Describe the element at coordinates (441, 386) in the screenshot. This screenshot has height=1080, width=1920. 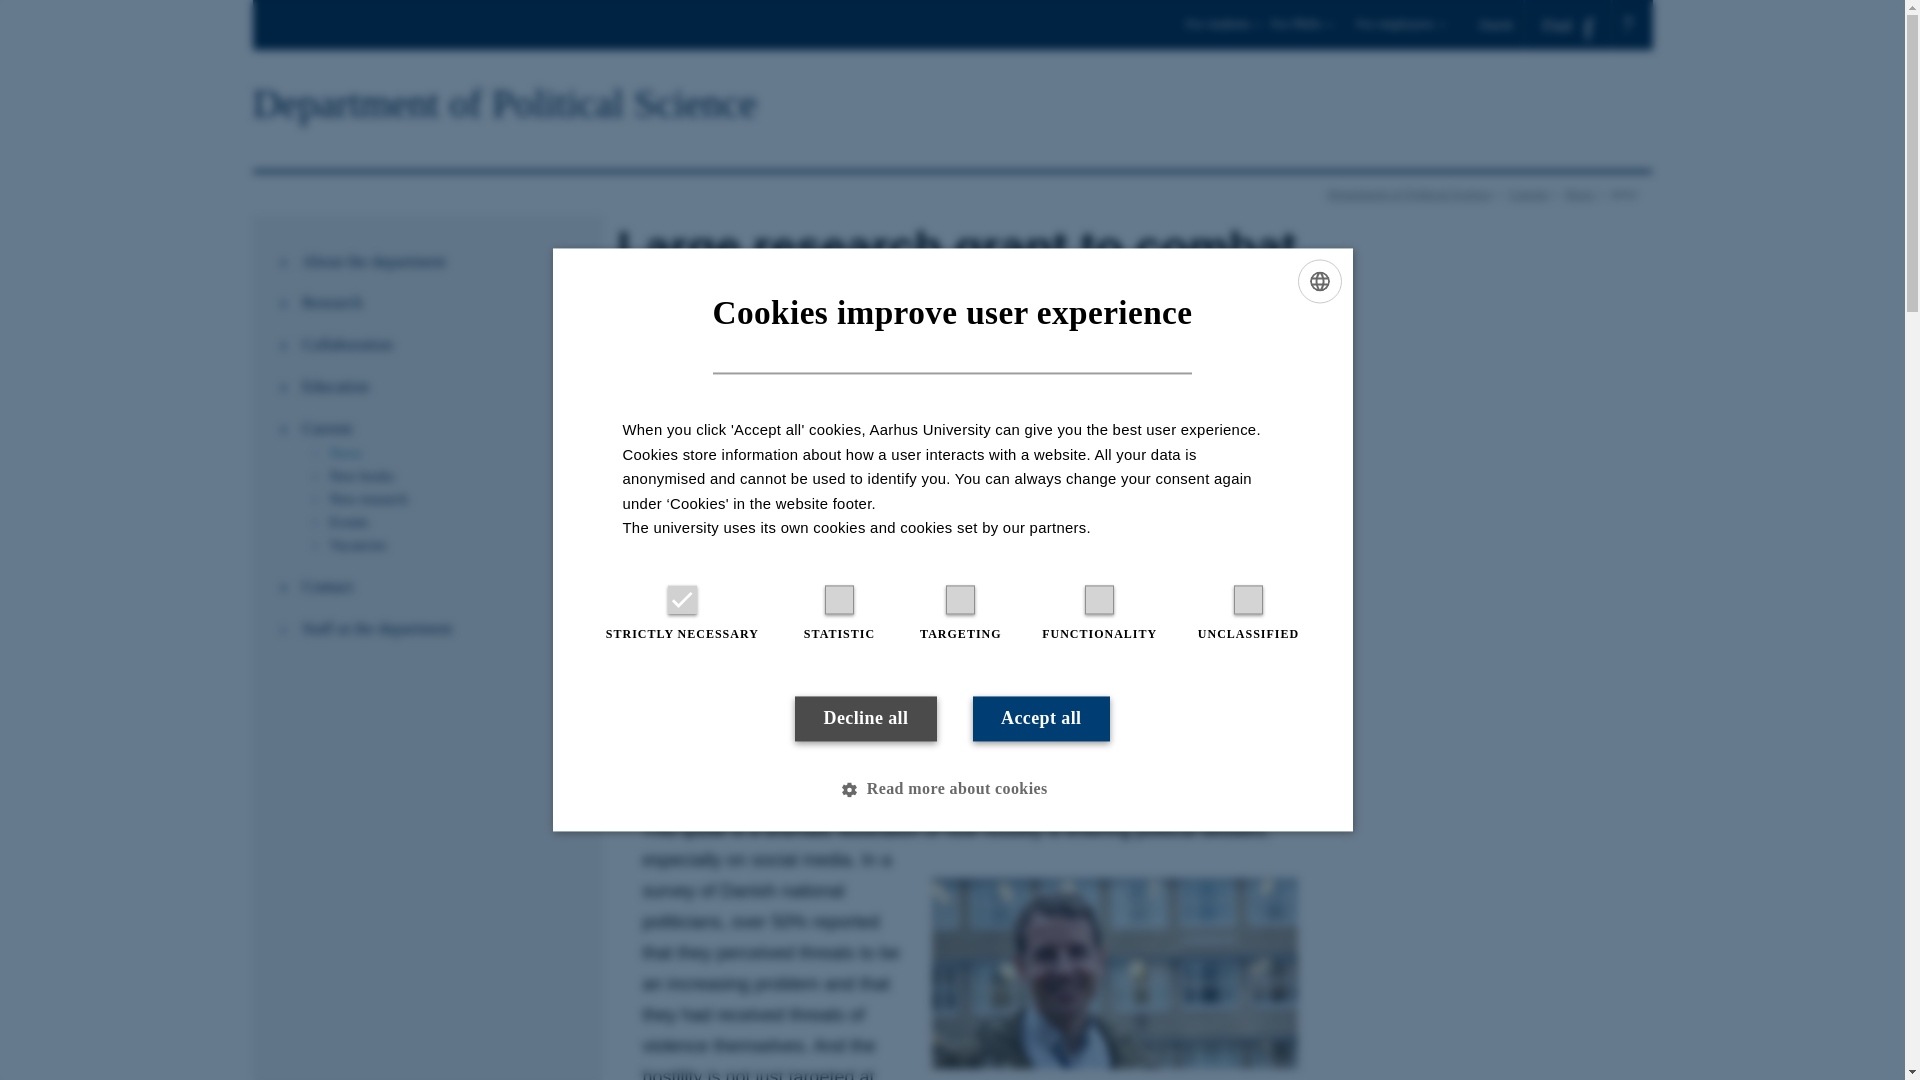
I see `Education` at that location.